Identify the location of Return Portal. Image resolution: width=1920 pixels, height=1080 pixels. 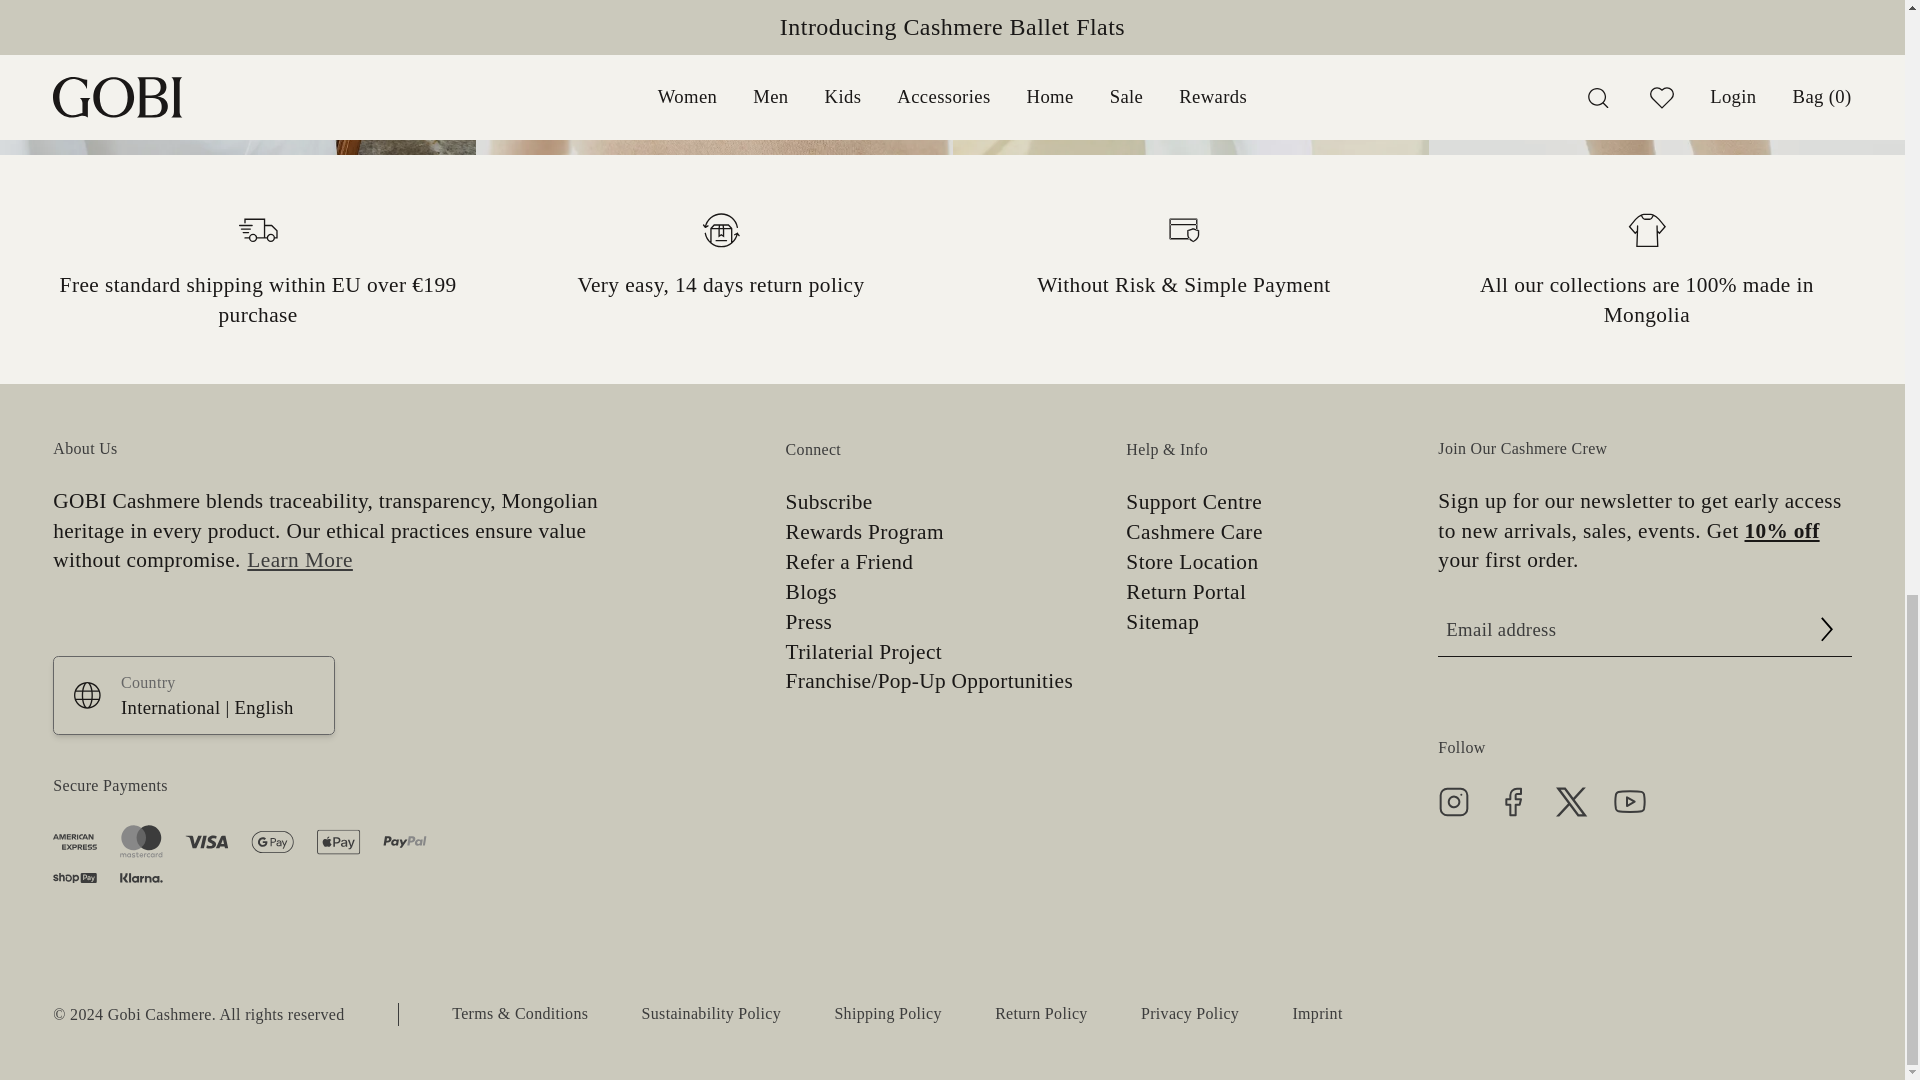
(1186, 593).